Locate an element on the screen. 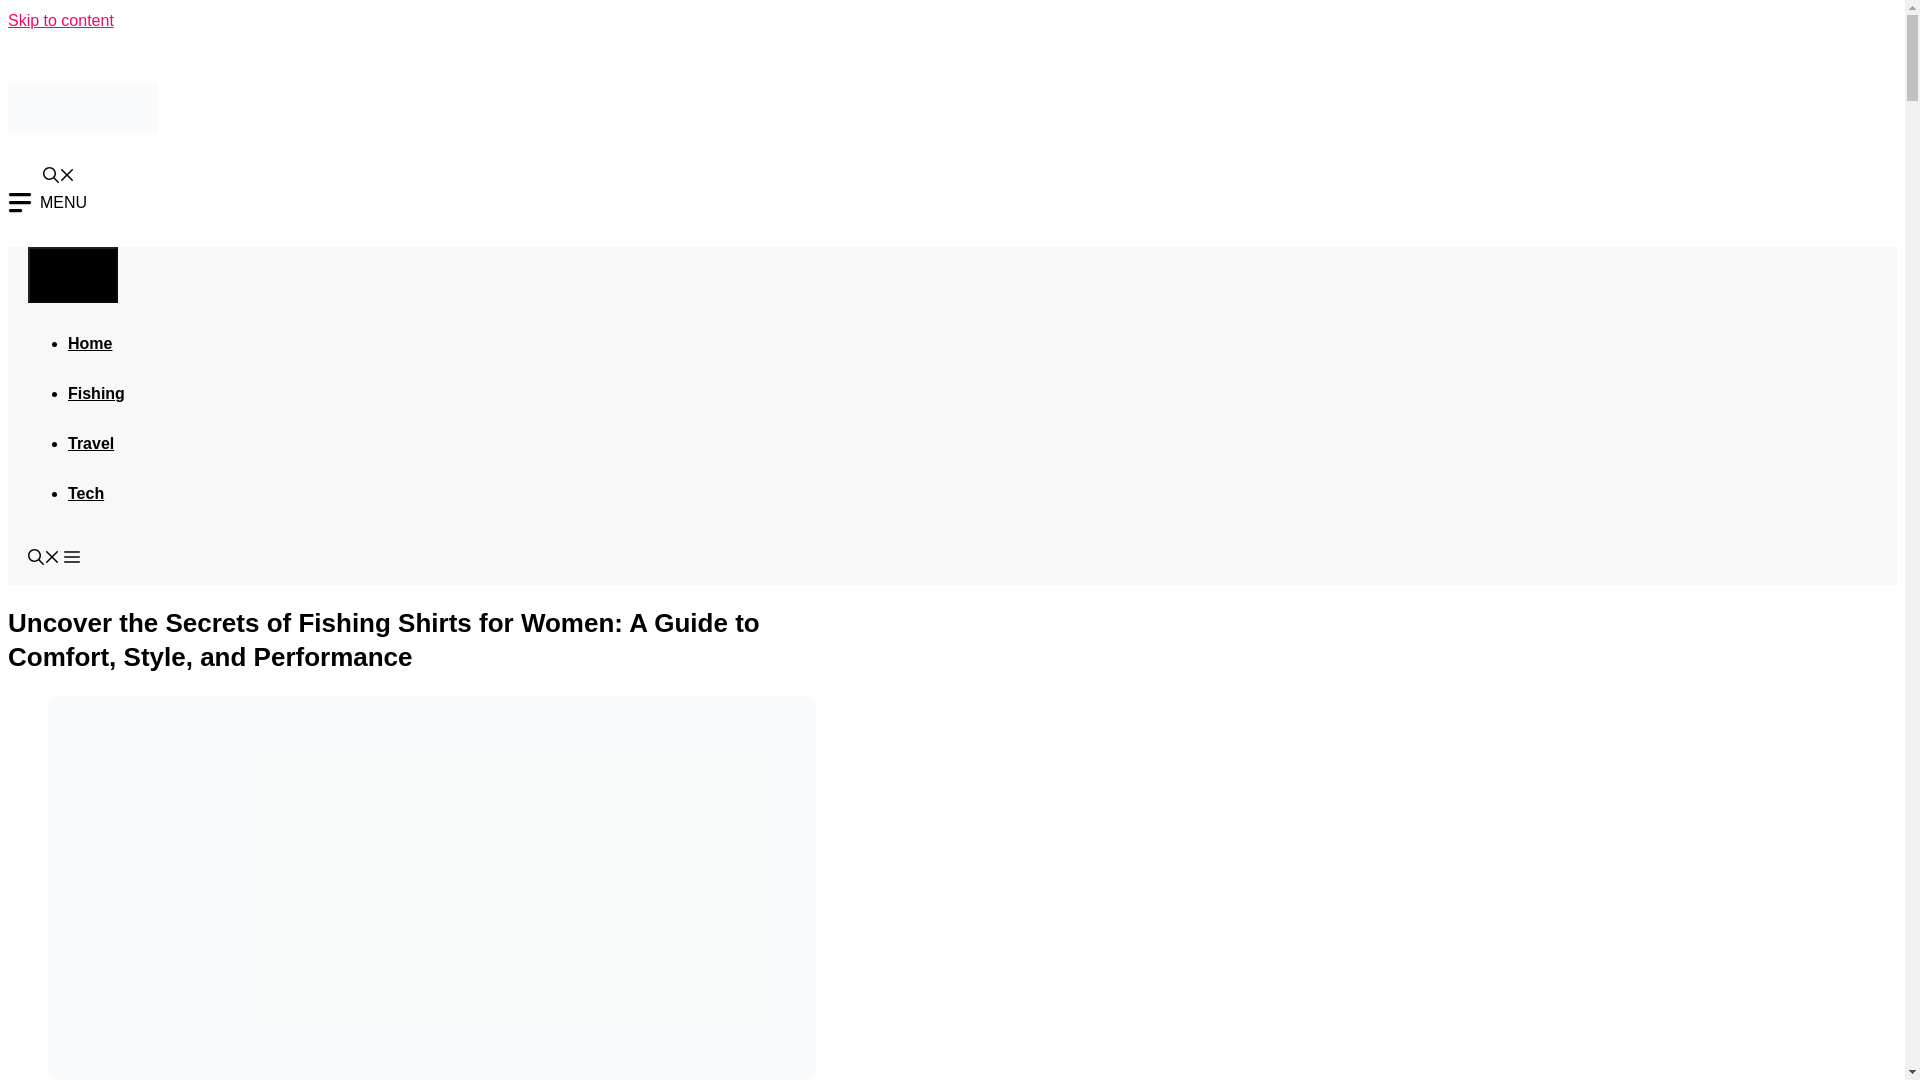 This screenshot has width=1920, height=1080. Travel is located at coordinates (90, 442).